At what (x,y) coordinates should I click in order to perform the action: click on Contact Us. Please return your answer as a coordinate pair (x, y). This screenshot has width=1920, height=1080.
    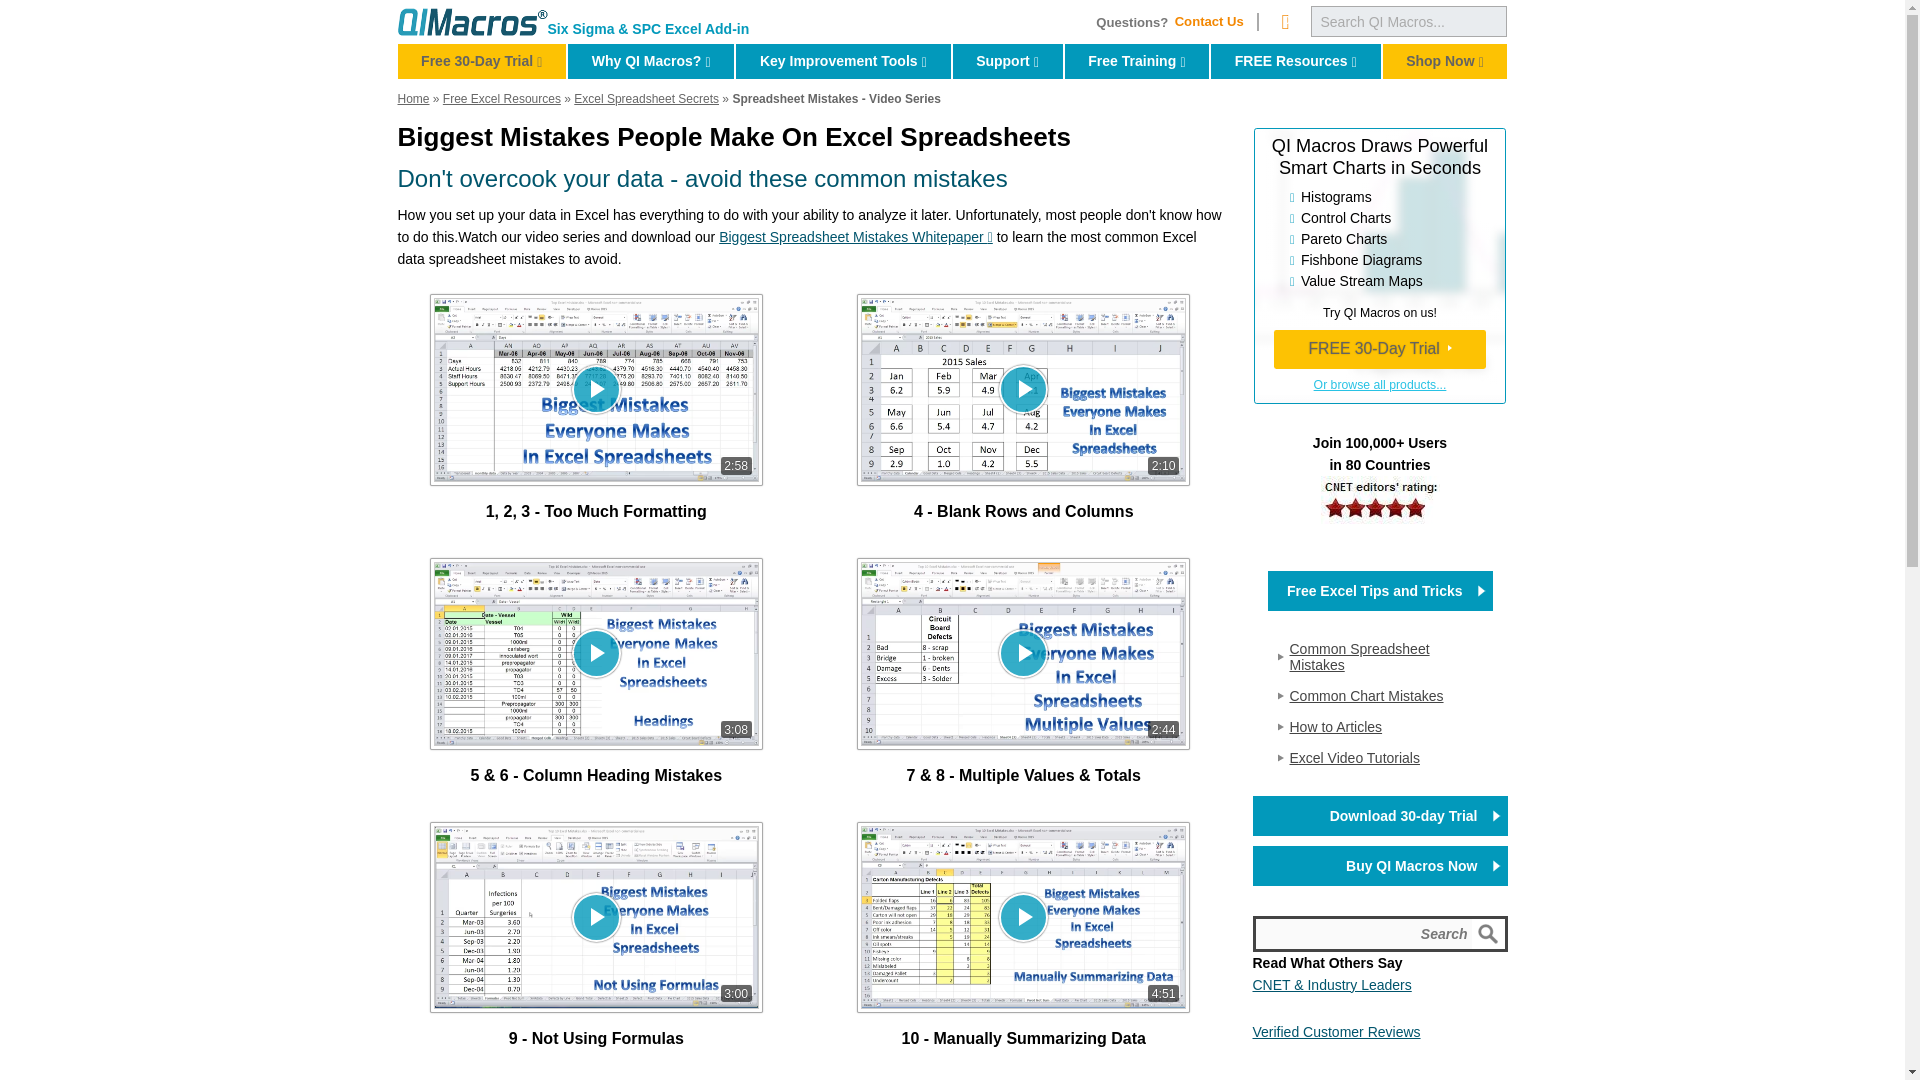
    Looking at the image, I should click on (842, 61).